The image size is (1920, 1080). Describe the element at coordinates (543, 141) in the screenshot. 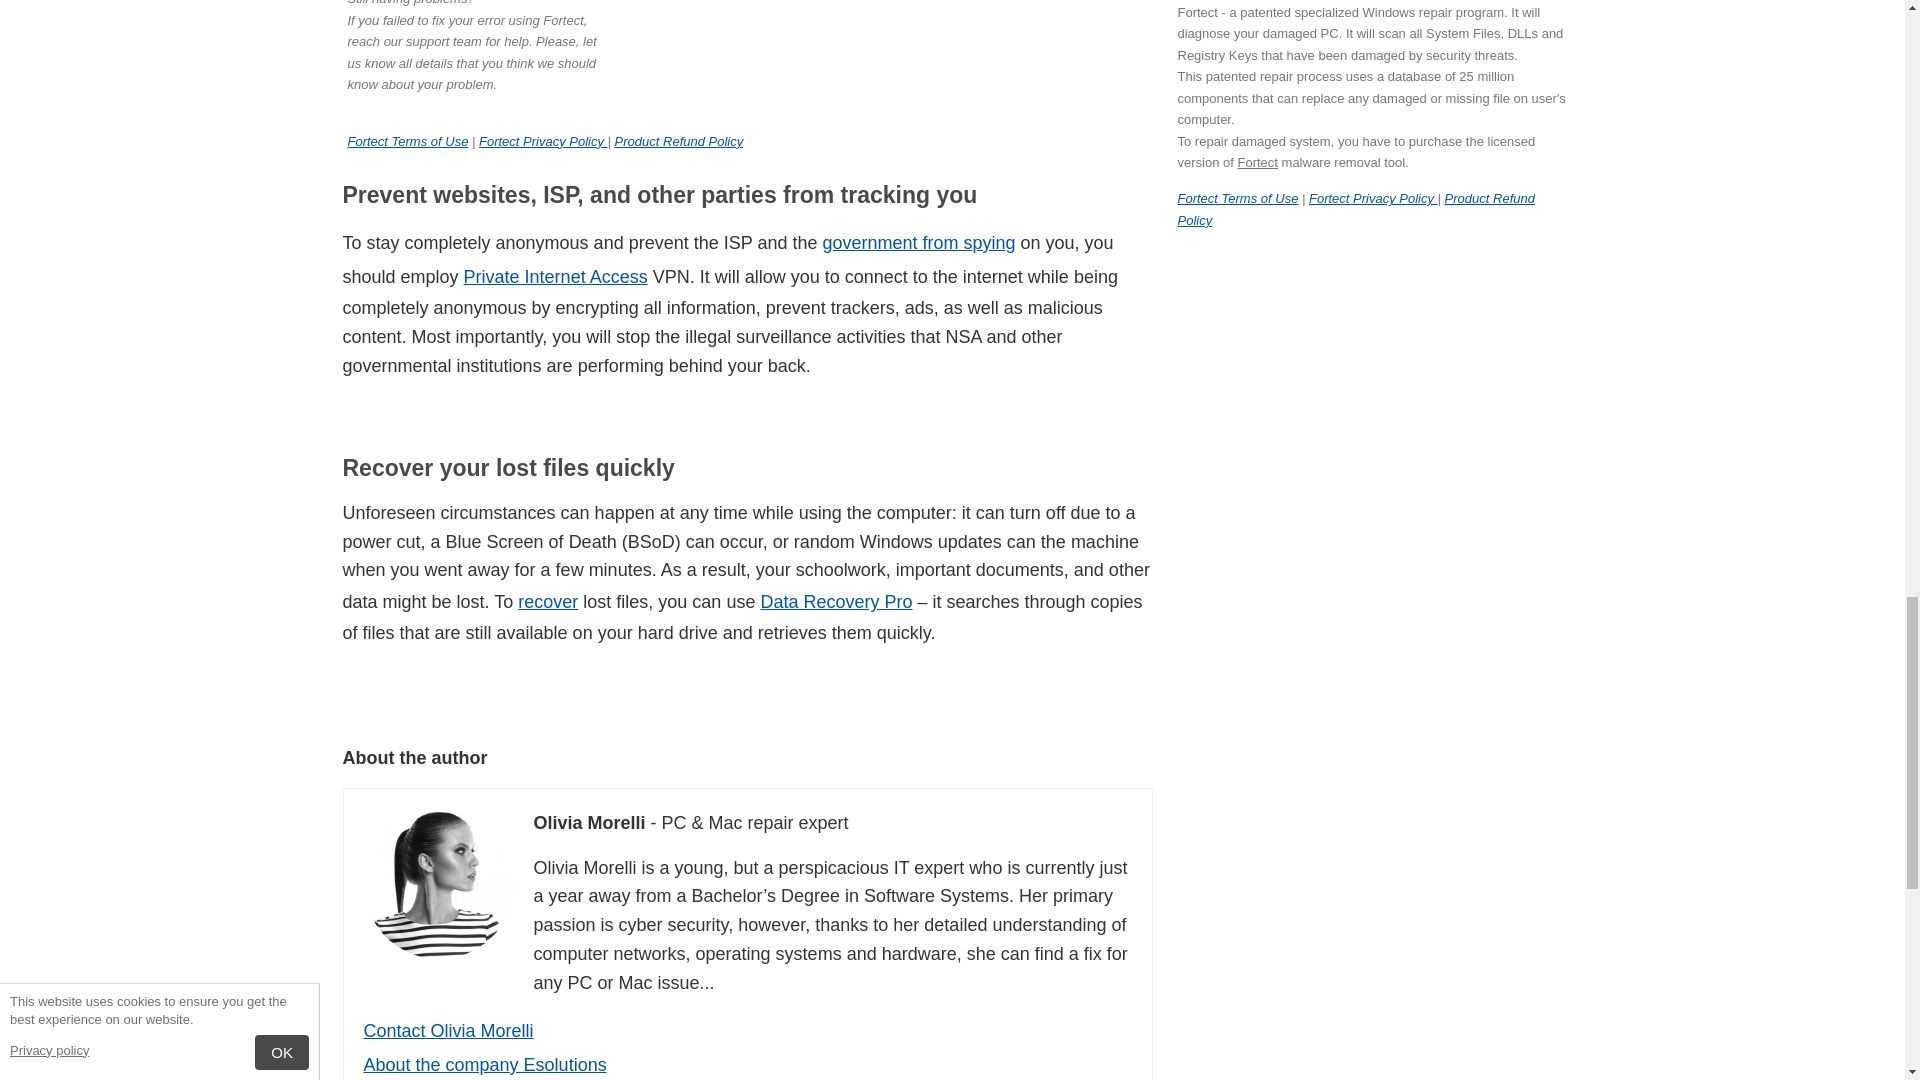

I see `Fortect Privacy Policy` at that location.